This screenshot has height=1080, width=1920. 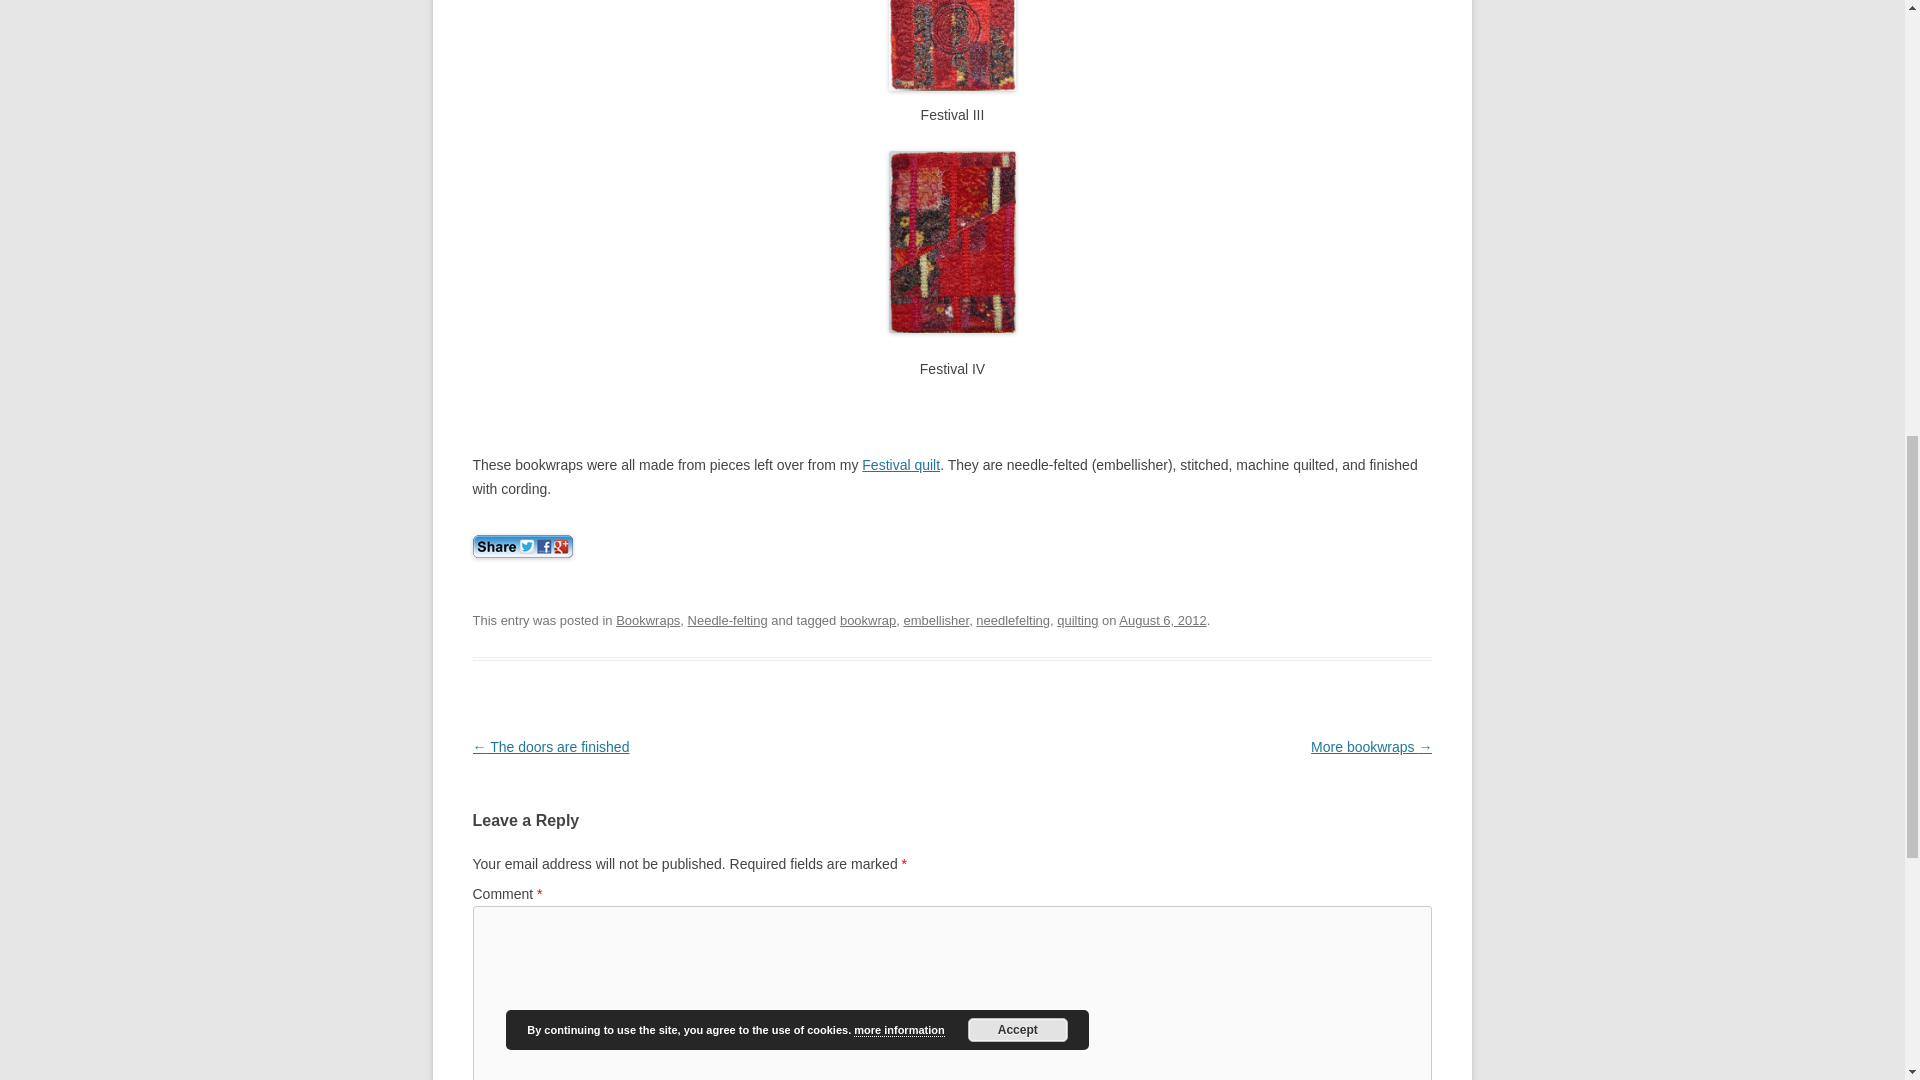 What do you see at coordinates (1162, 620) in the screenshot?
I see `4:53 pm` at bounding box center [1162, 620].